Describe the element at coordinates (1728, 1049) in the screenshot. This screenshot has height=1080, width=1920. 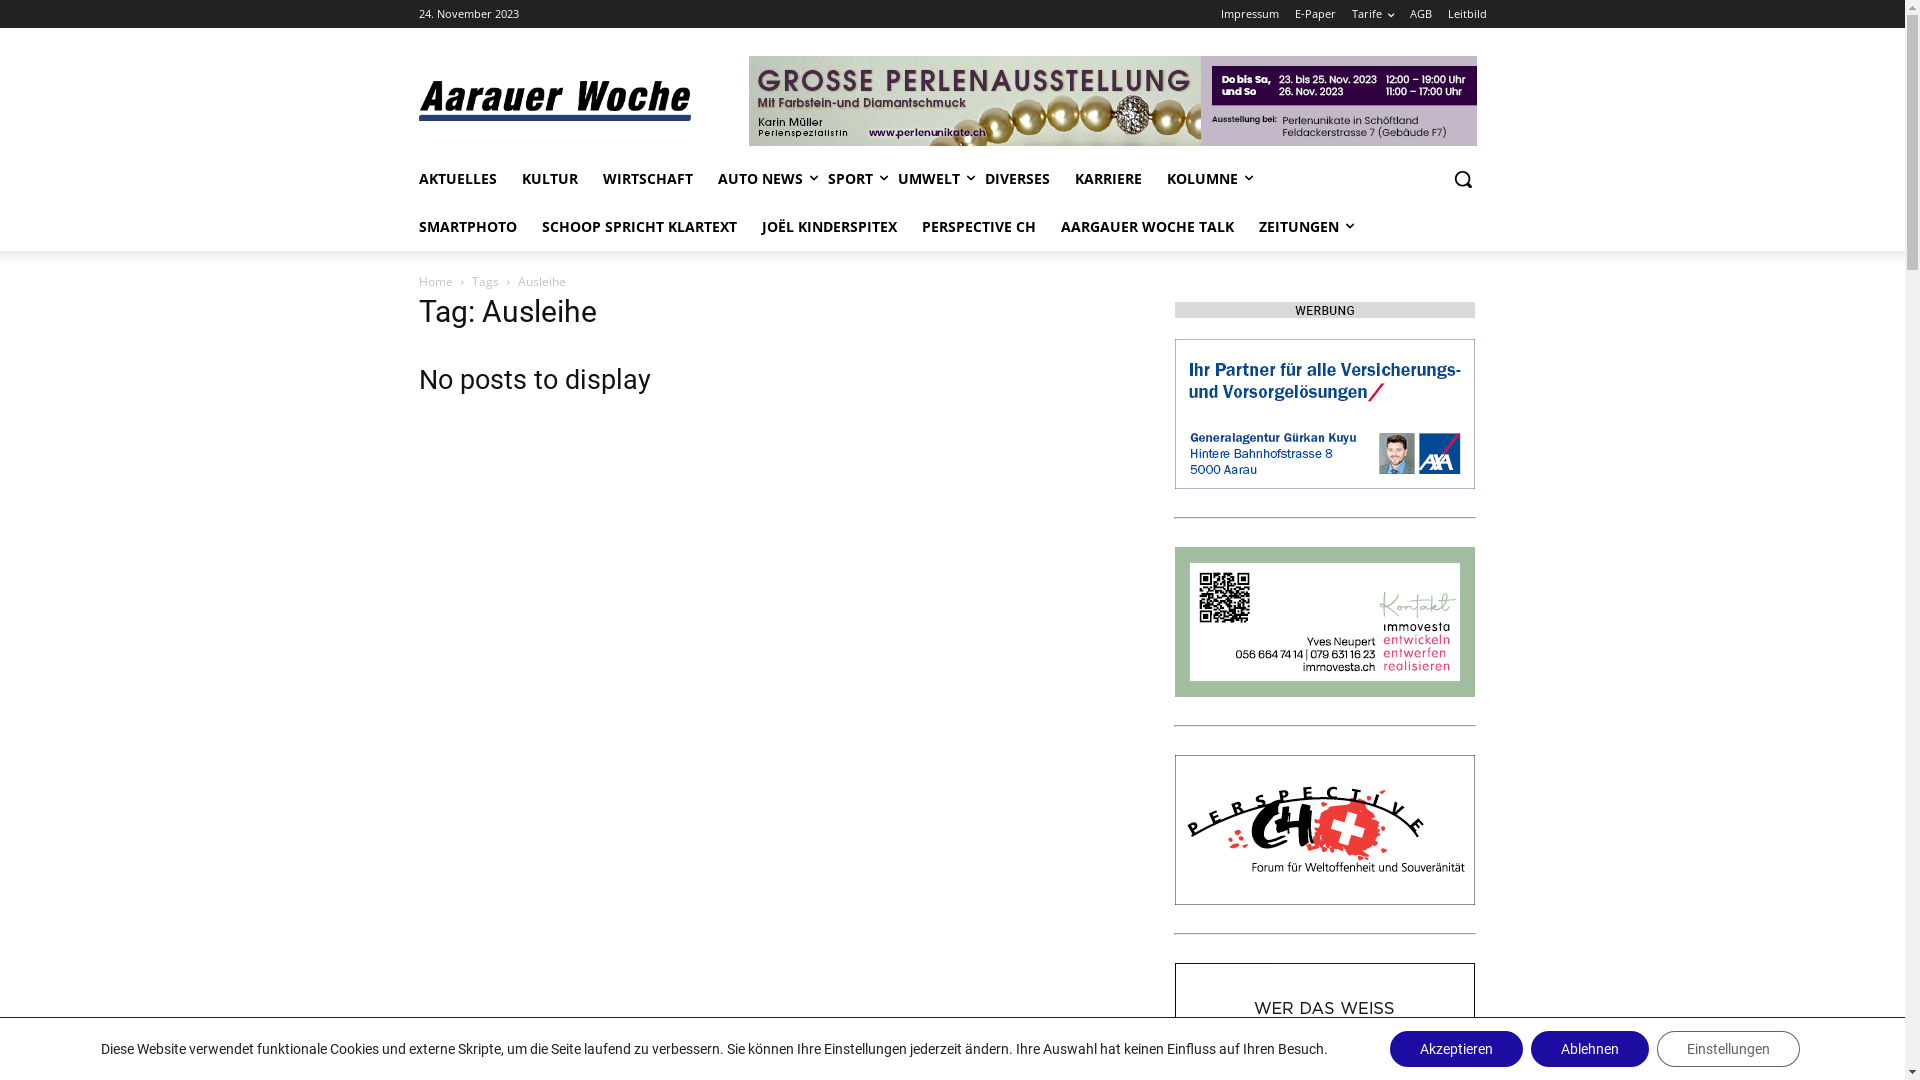
I see `Einstellungen` at that location.